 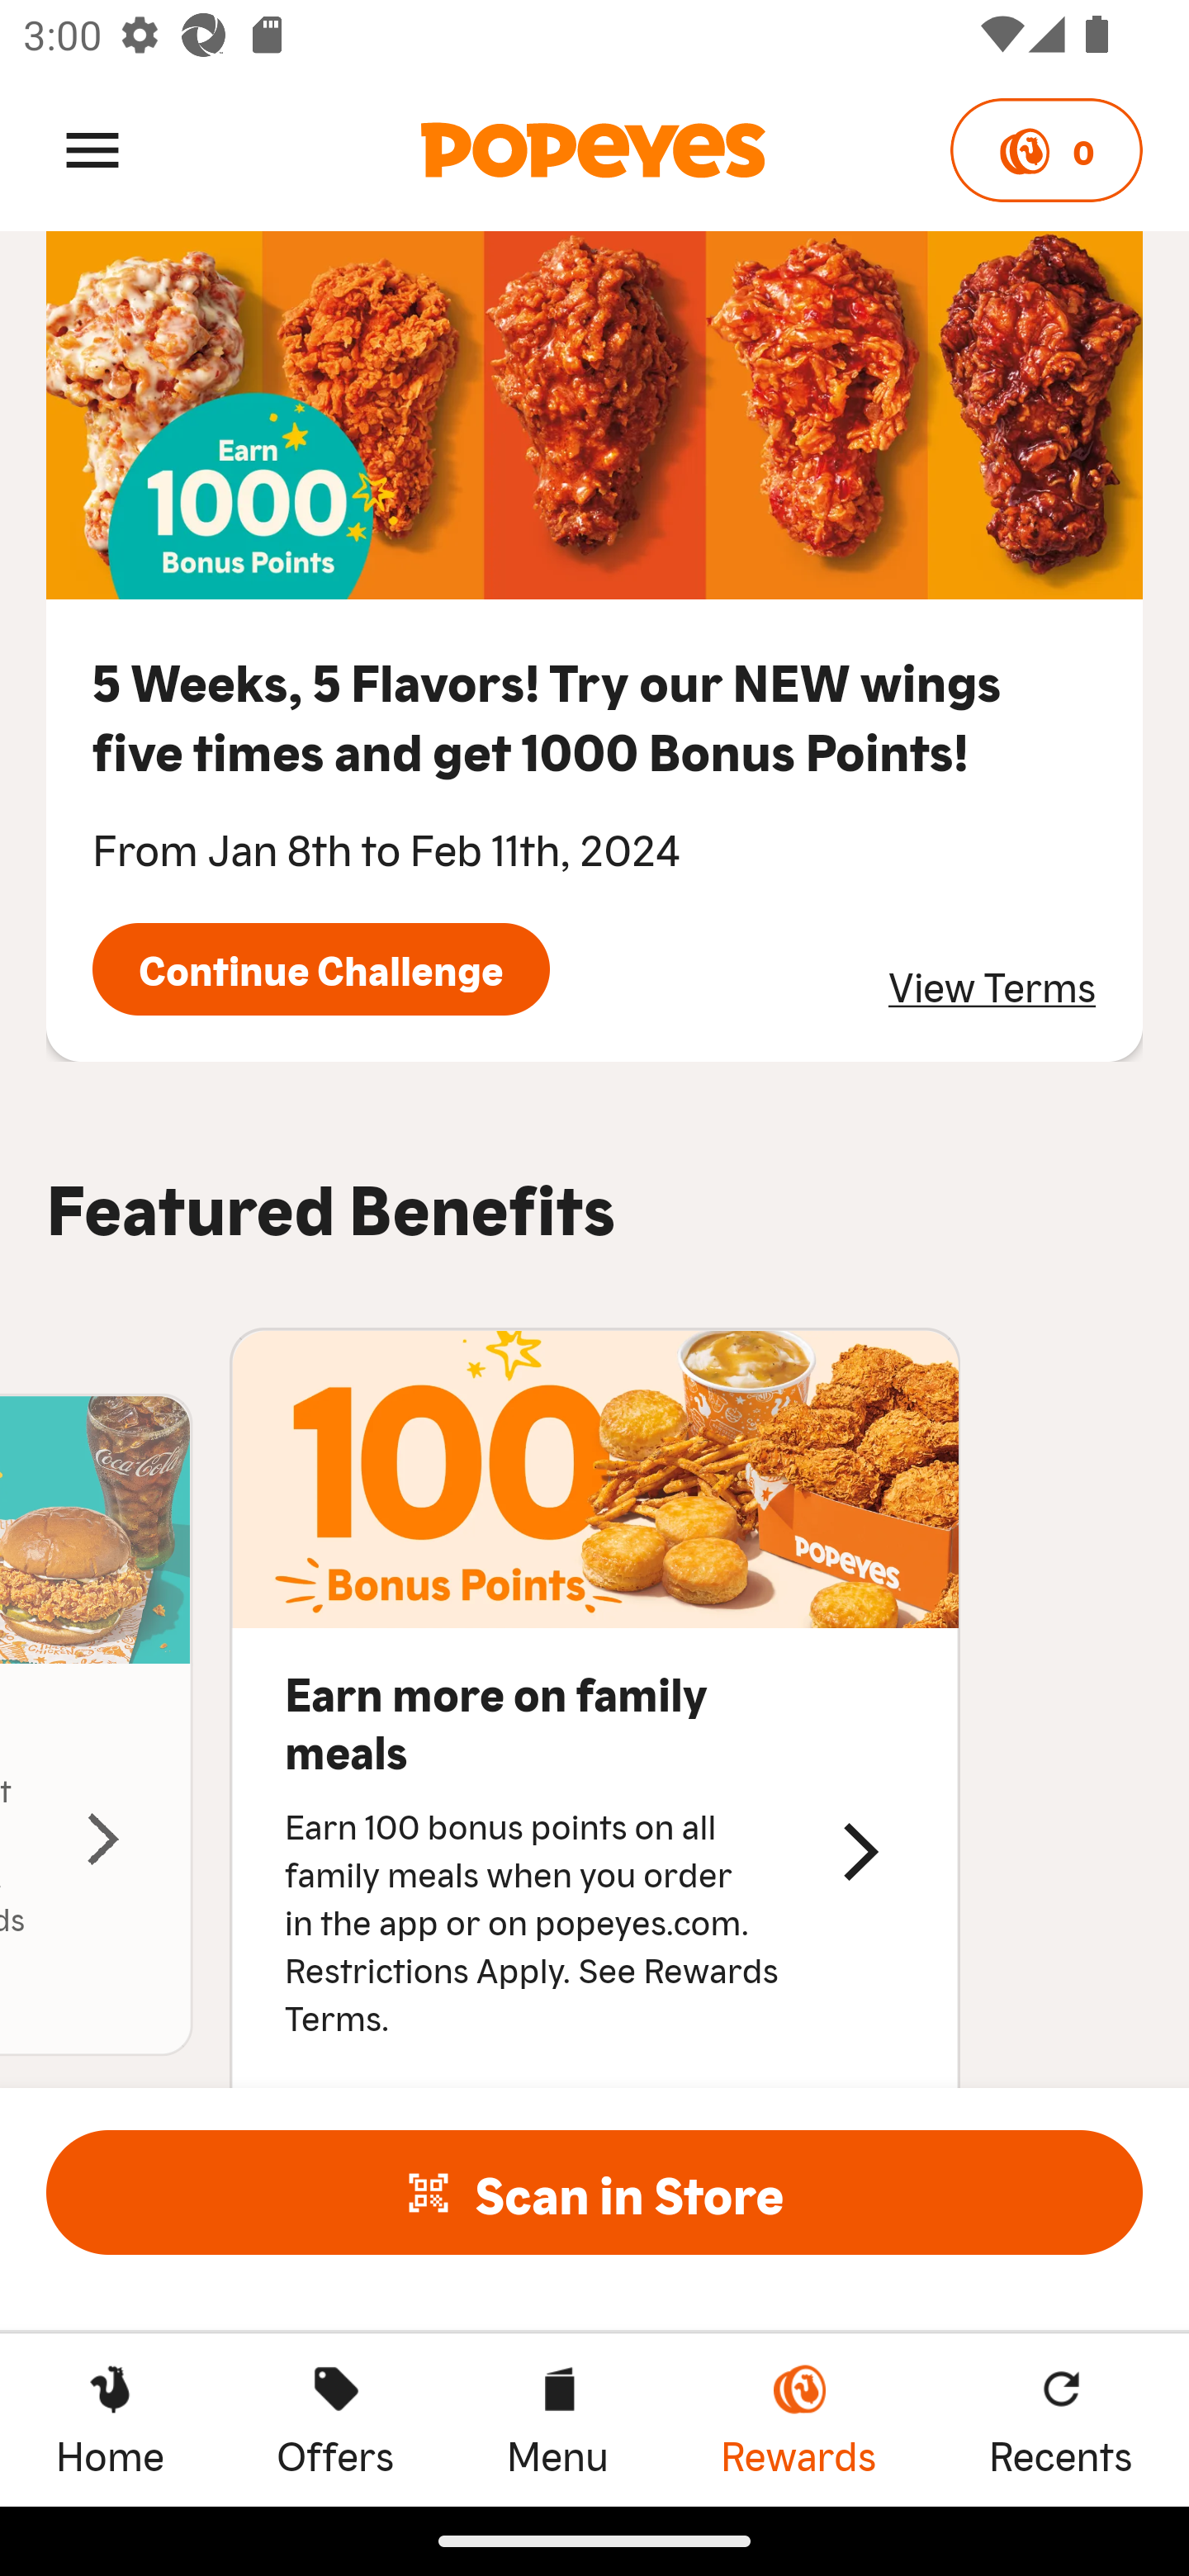 I want to click on Continue Challenge, so click(x=320, y=968).